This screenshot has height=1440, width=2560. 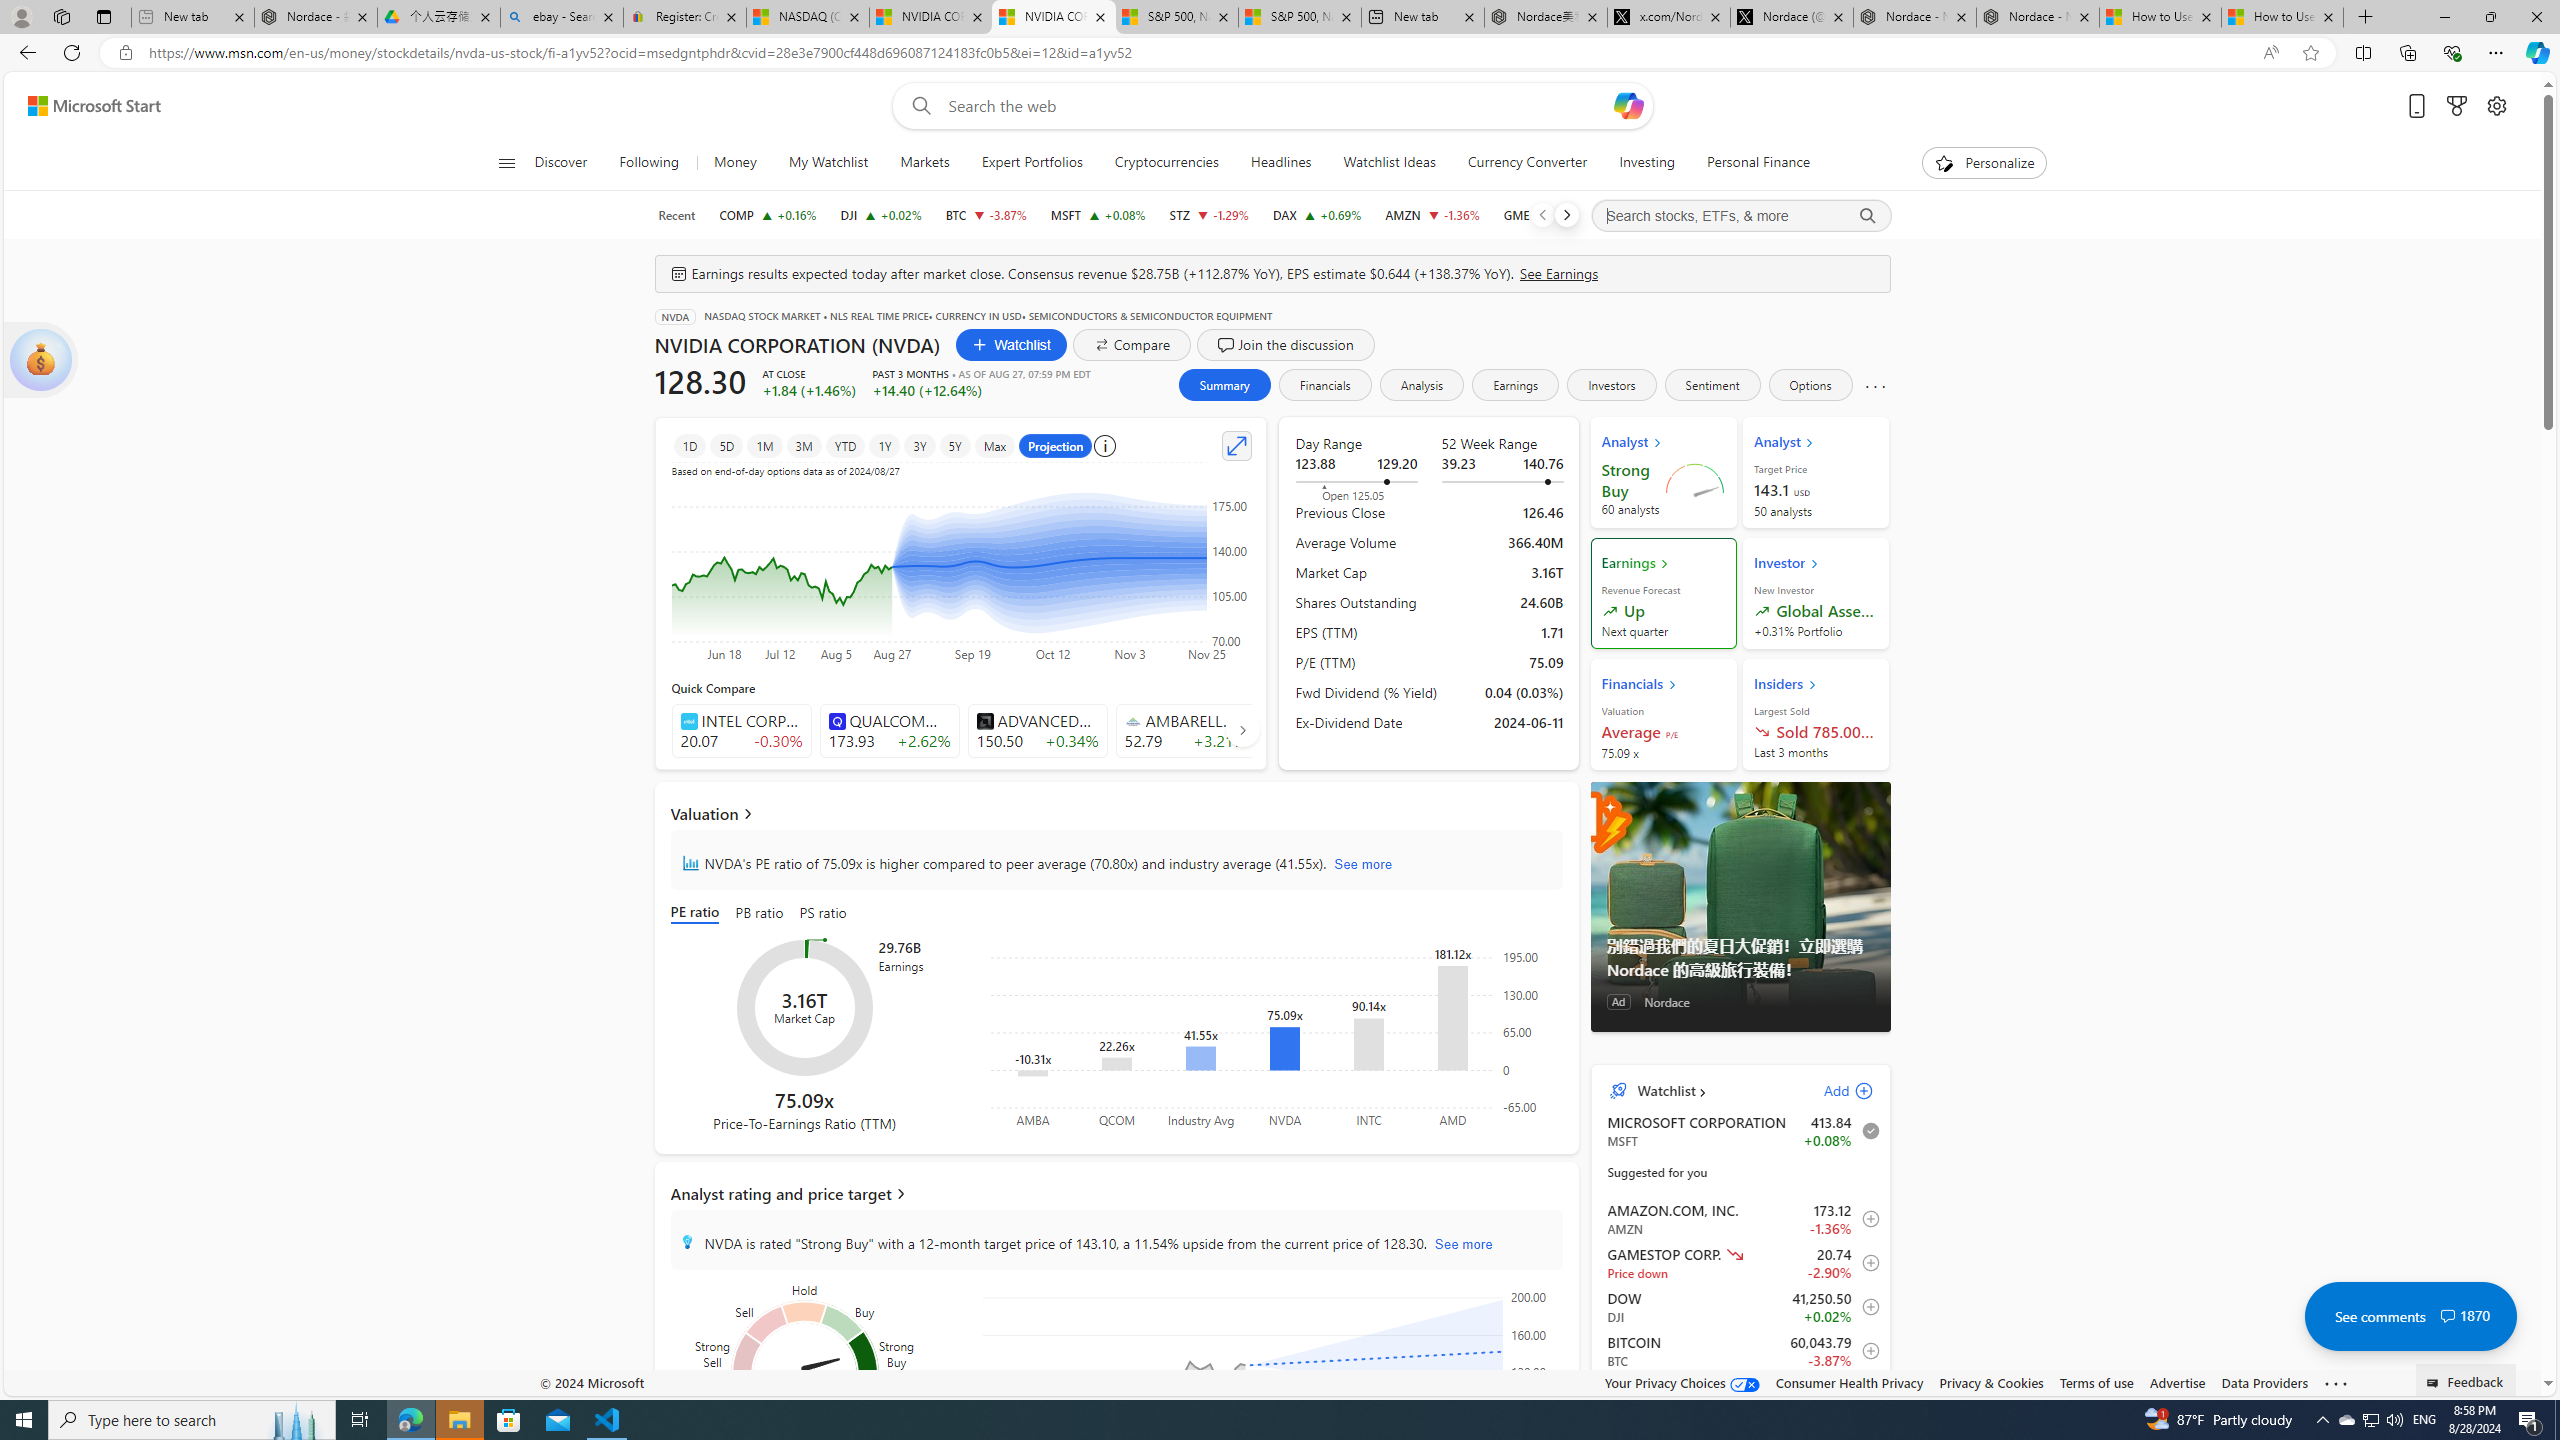 What do you see at coordinates (1831, 1091) in the screenshot?
I see `Add` at bounding box center [1831, 1091].